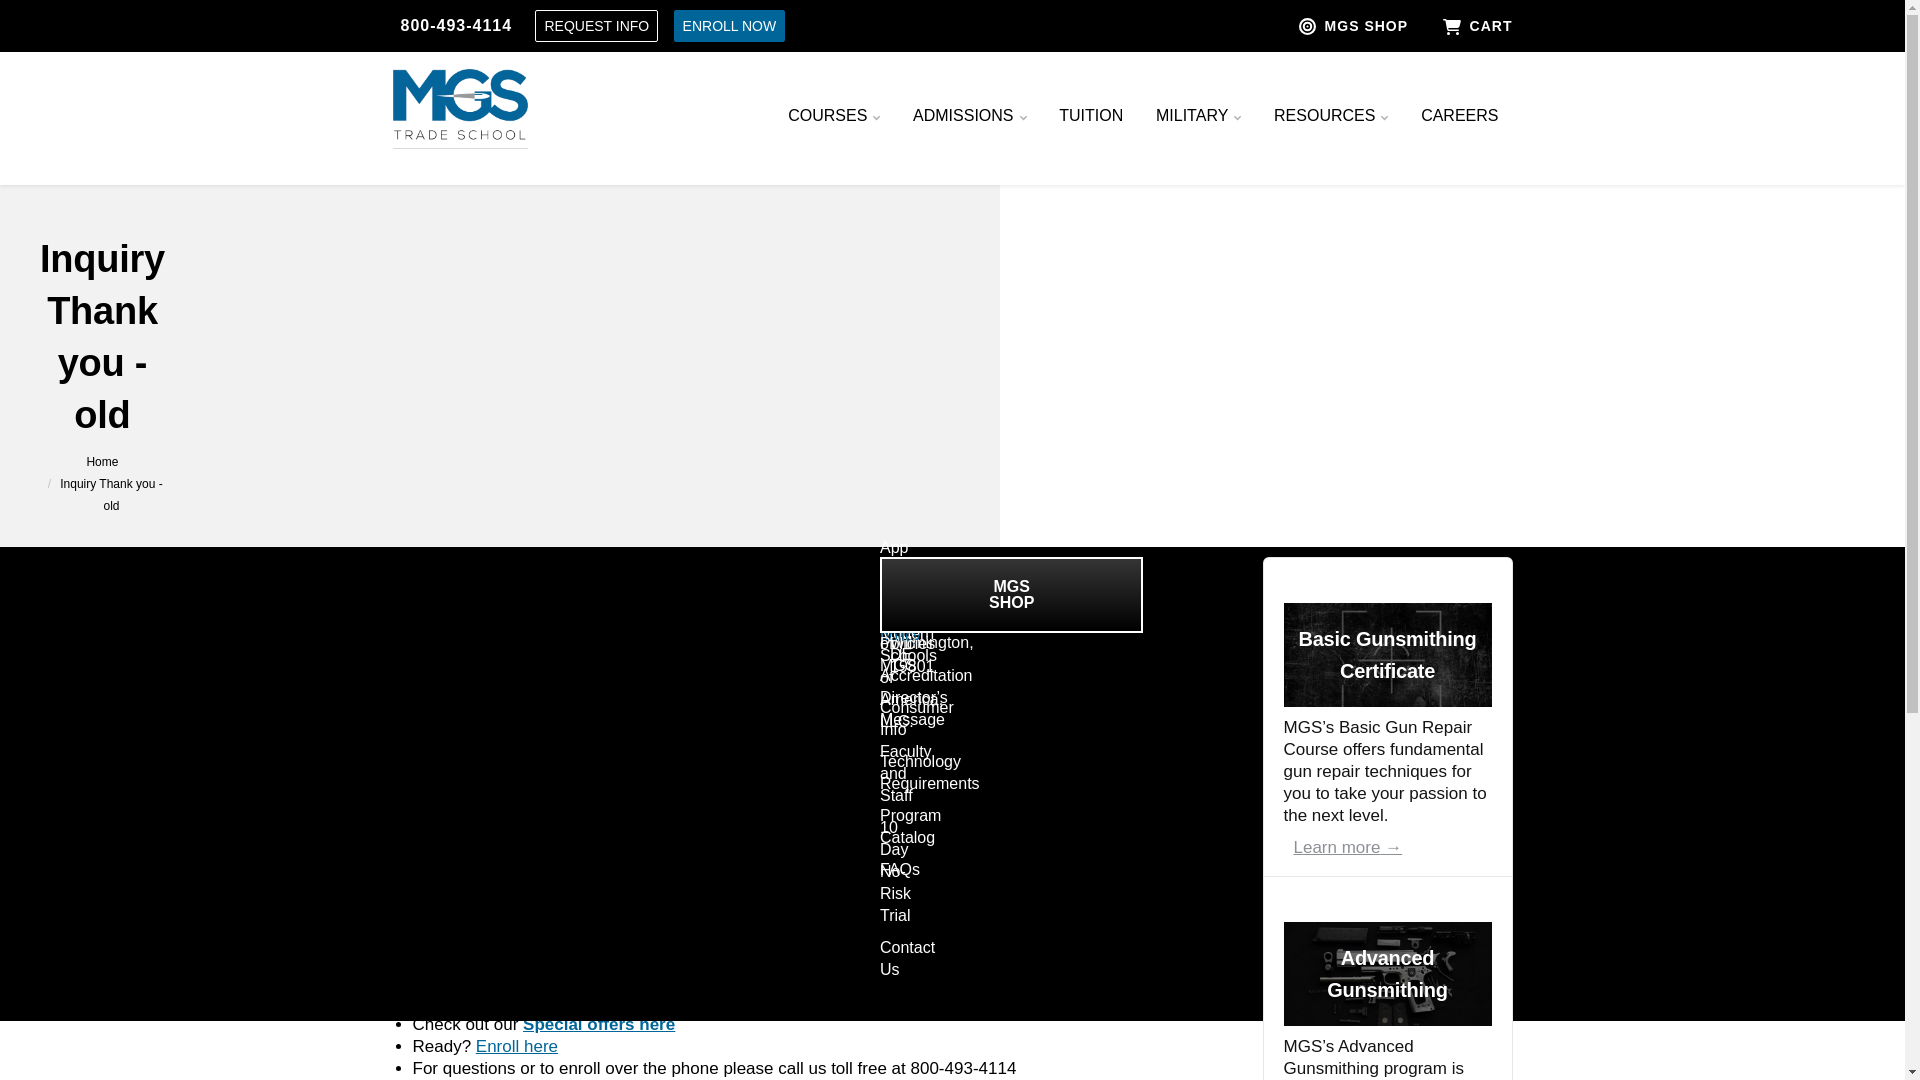 This screenshot has width=1920, height=1080. What do you see at coordinates (1090, 116) in the screenshot?
I see `TUITION` at bounding box center [1090, 116].